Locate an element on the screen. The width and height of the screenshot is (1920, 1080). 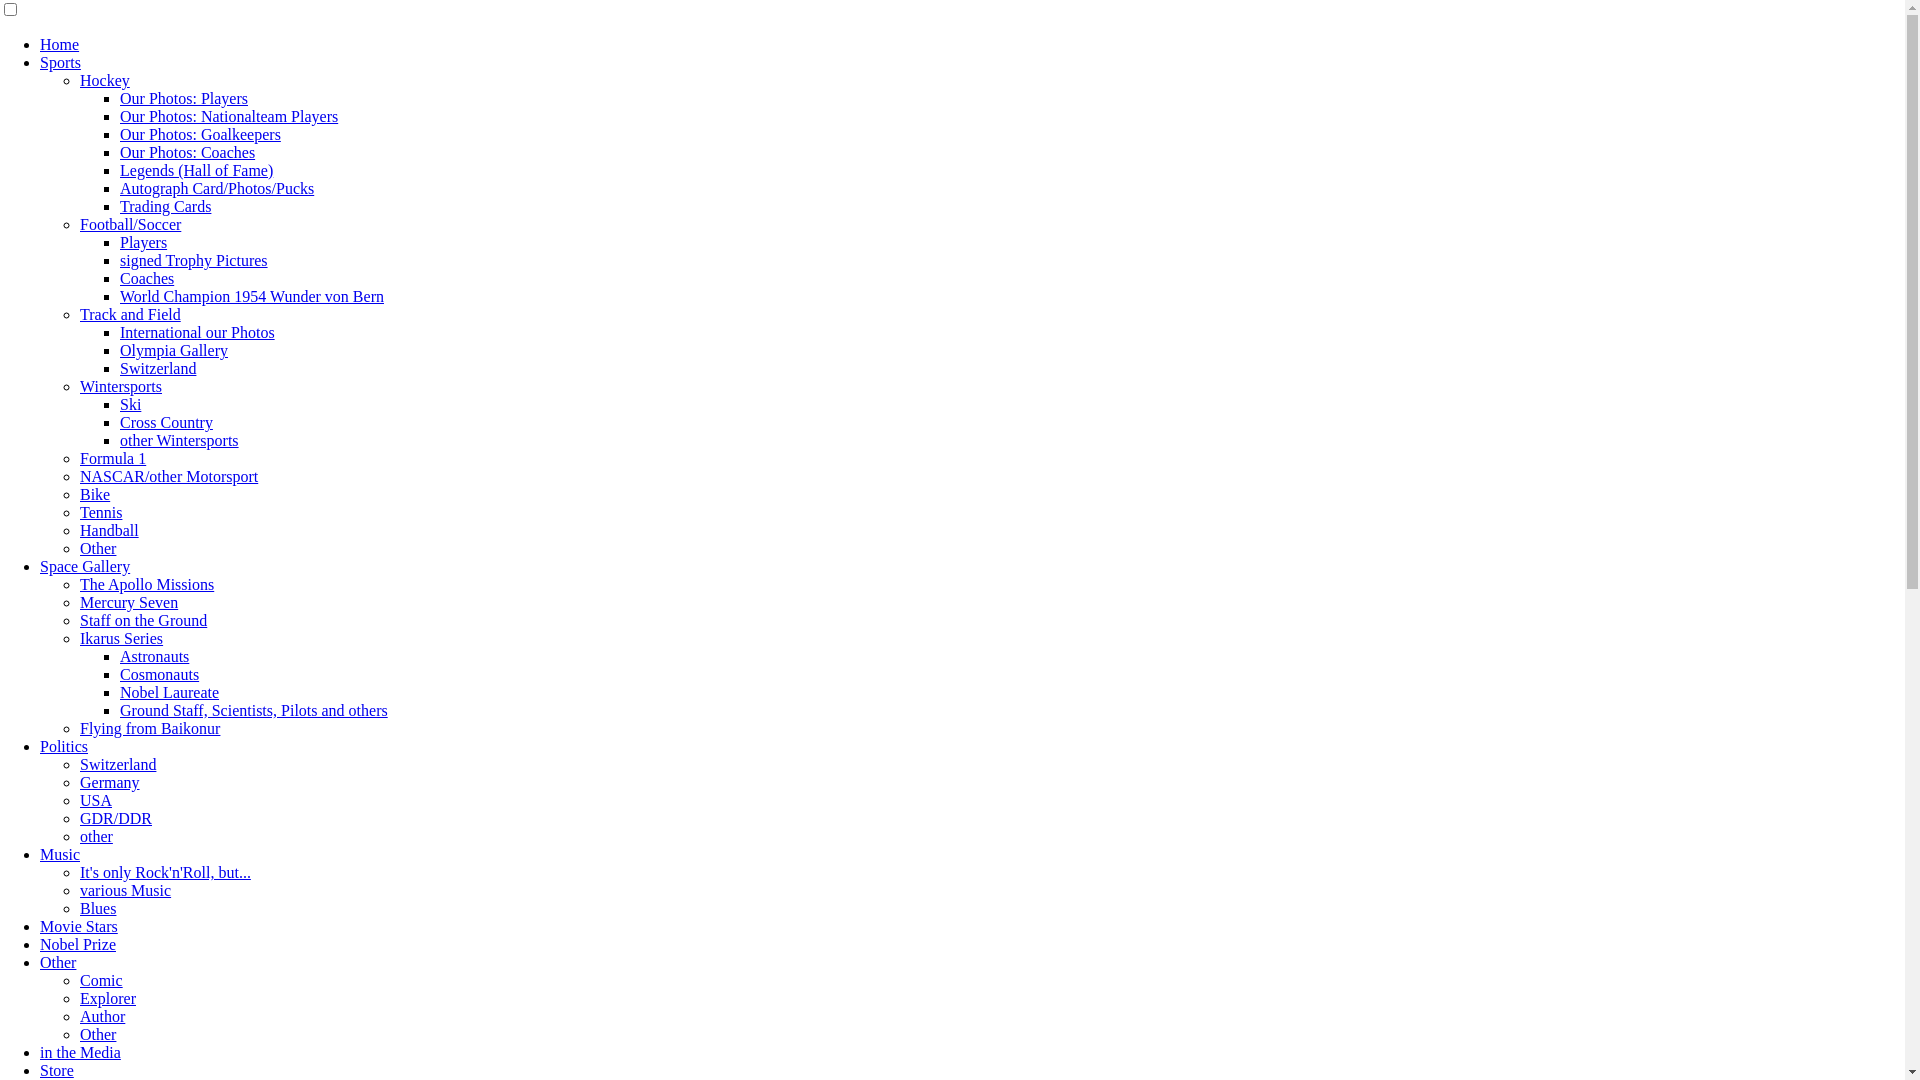
Formula 1 is located at coordinates (113, 458).